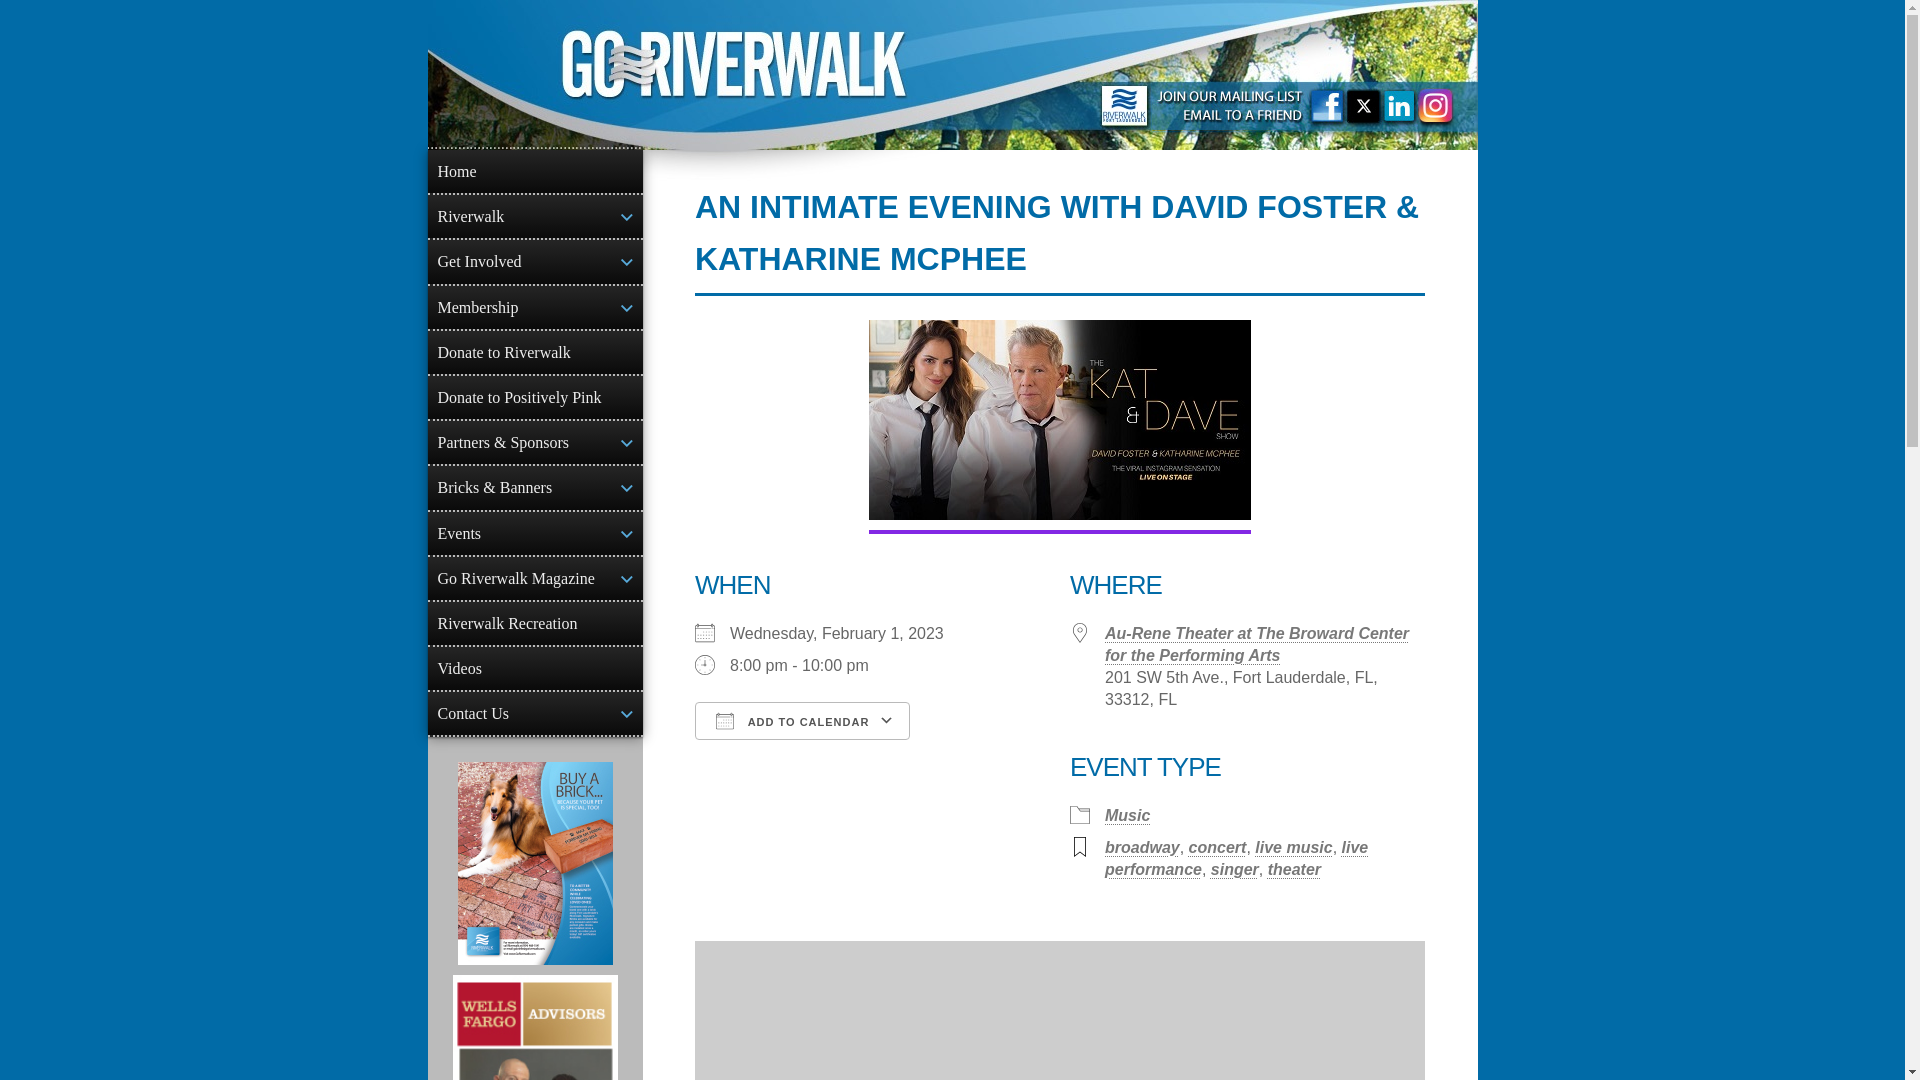 The height and width of the screenshot is (1080, 1920). I want to click on concert, so click(1217, 848).